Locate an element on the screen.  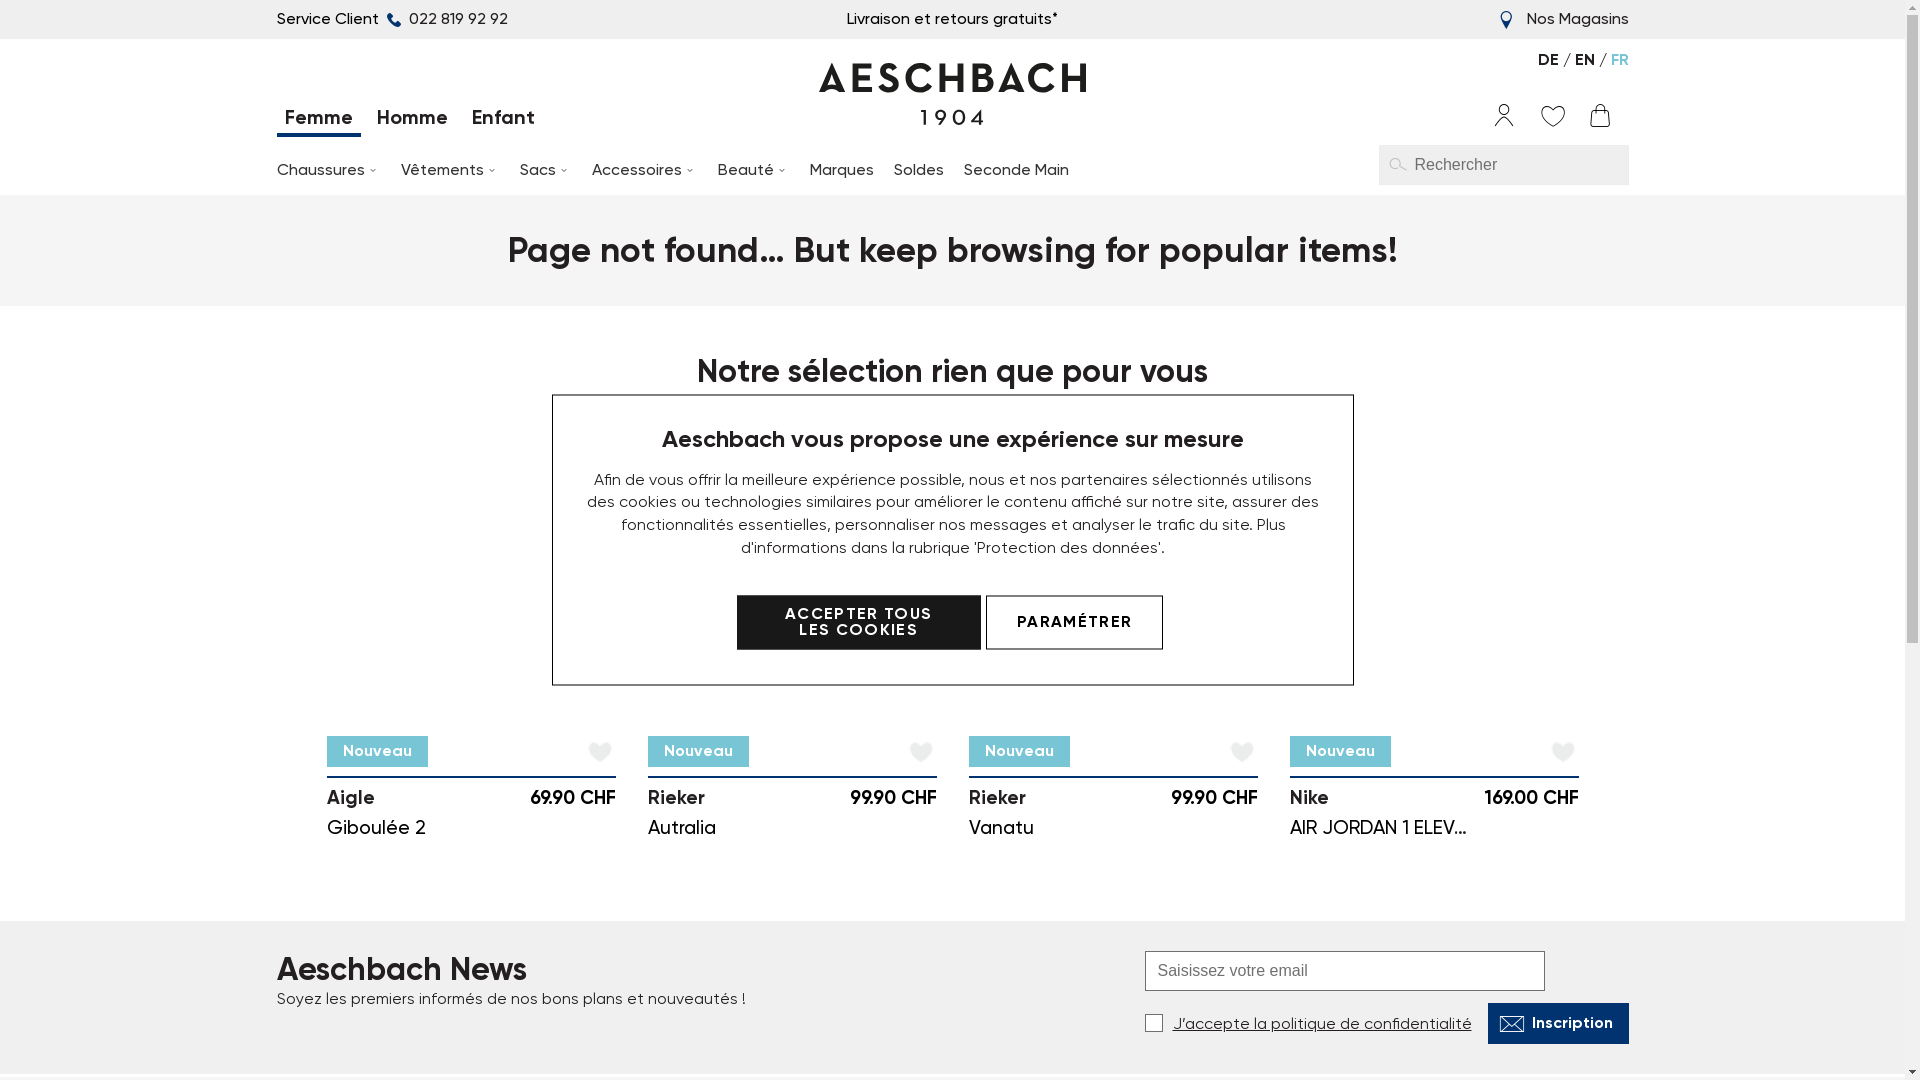
shop@a1904.ch is located at coordinates (1372, 978).